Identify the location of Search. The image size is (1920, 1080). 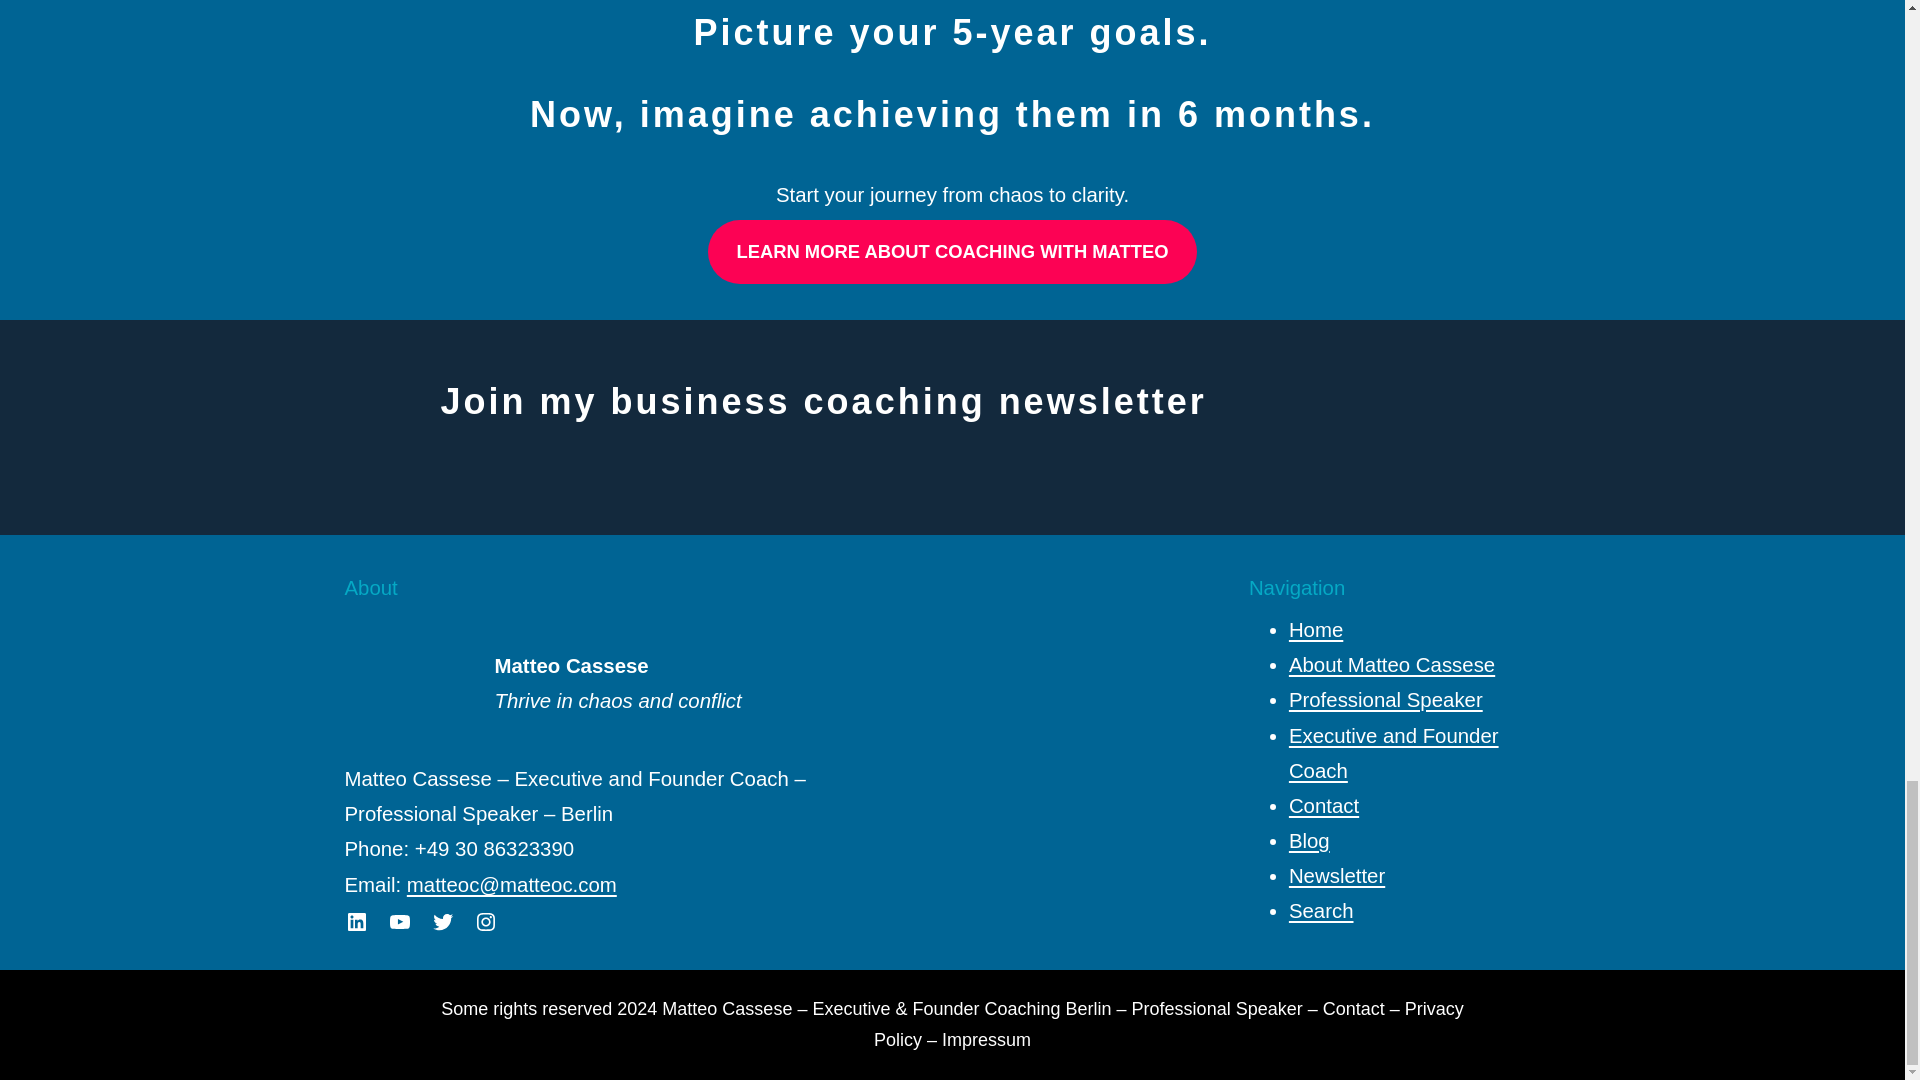
(1320, 910).